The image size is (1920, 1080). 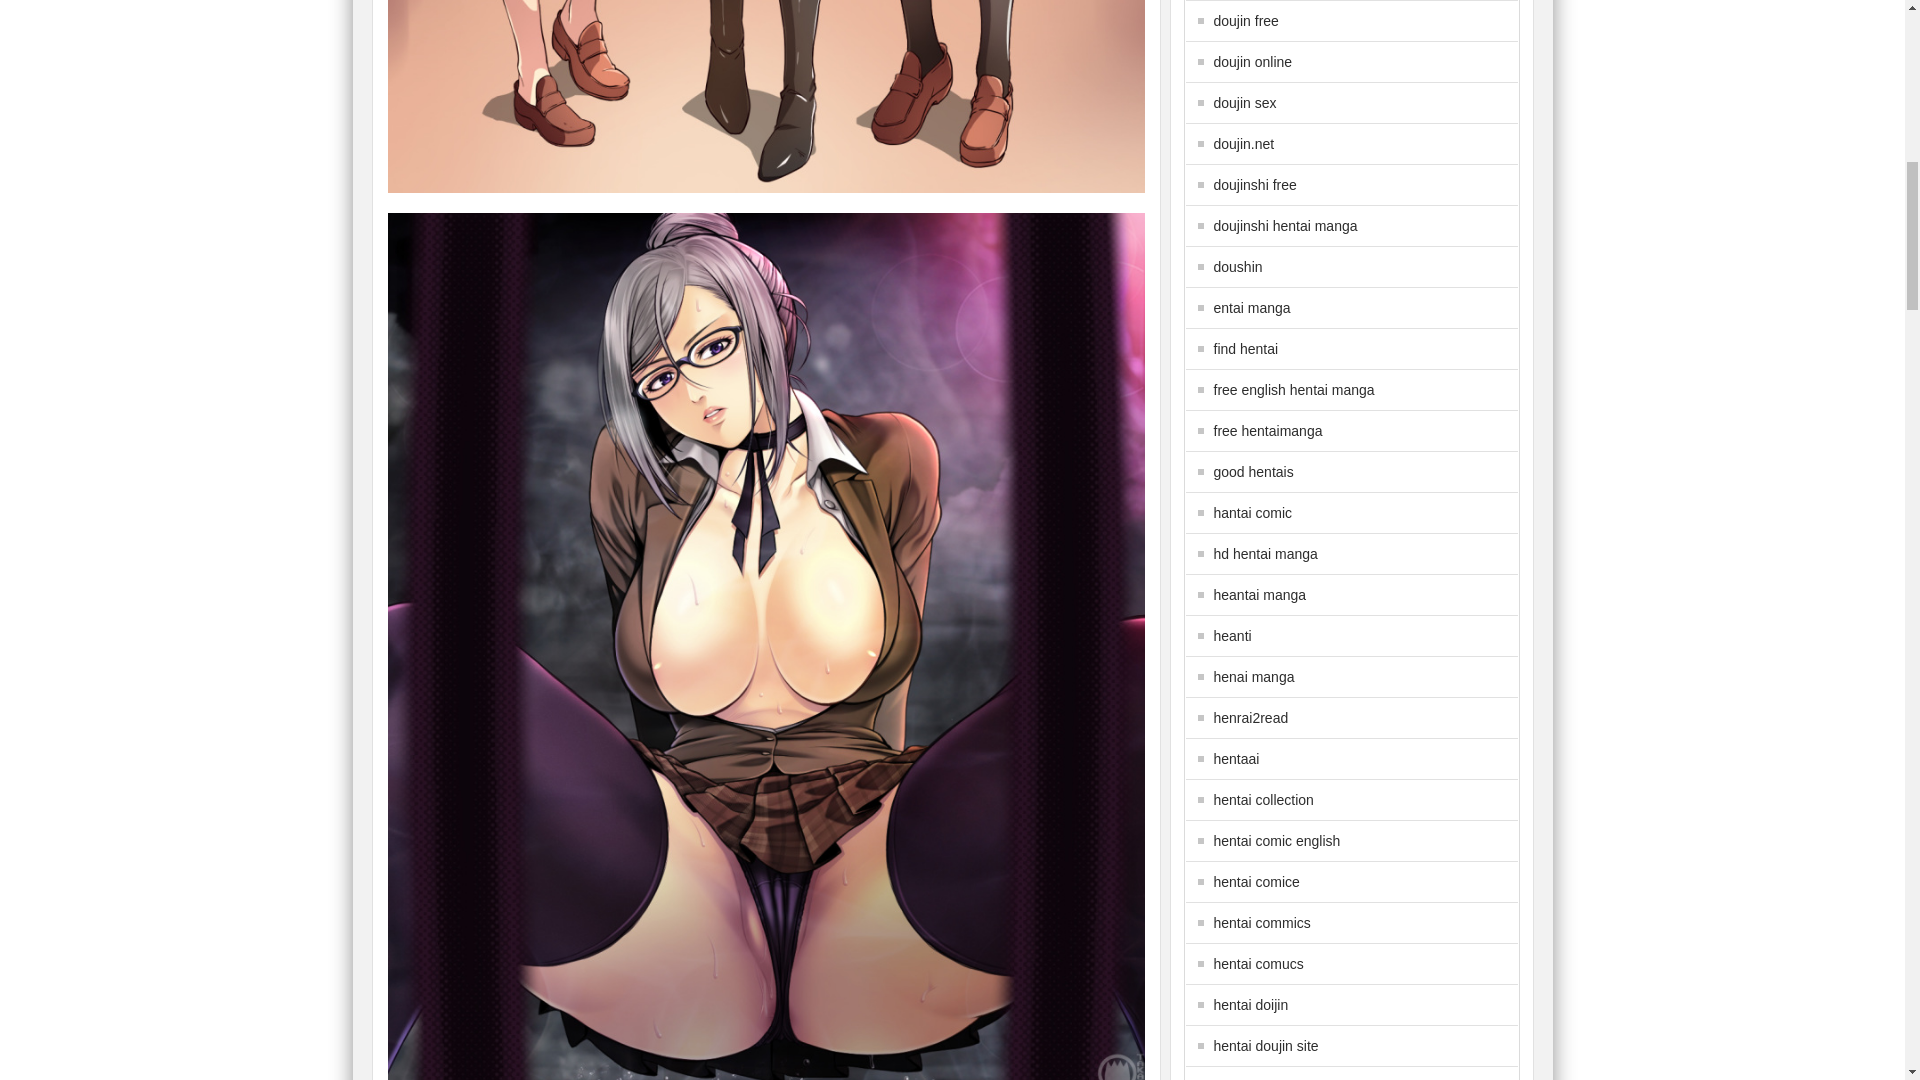 What do you see at coordinates (1237, 103) in the screenshot?
I see `doujin sex` at bounding box center [1237, 103].